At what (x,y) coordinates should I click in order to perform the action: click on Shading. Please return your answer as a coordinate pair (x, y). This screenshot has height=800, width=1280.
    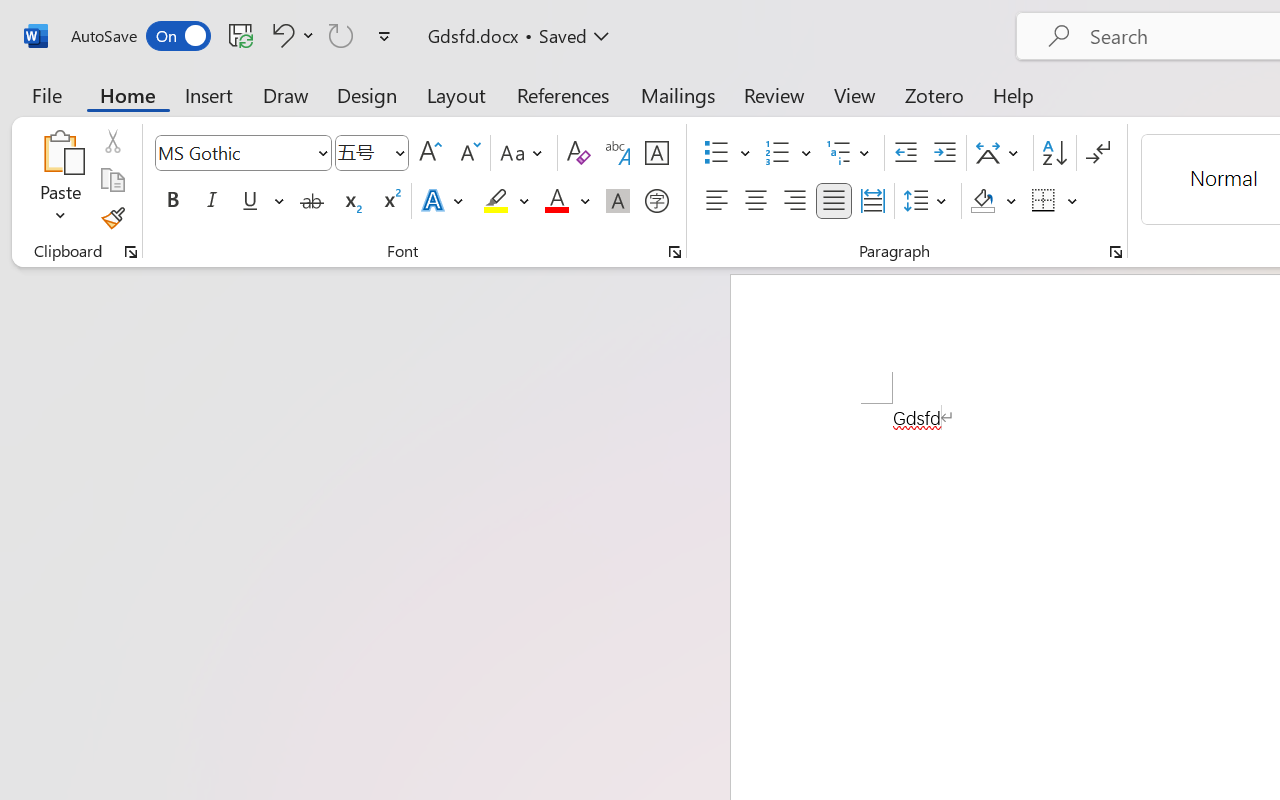
    Looking at the image, I should click on (994, 201).